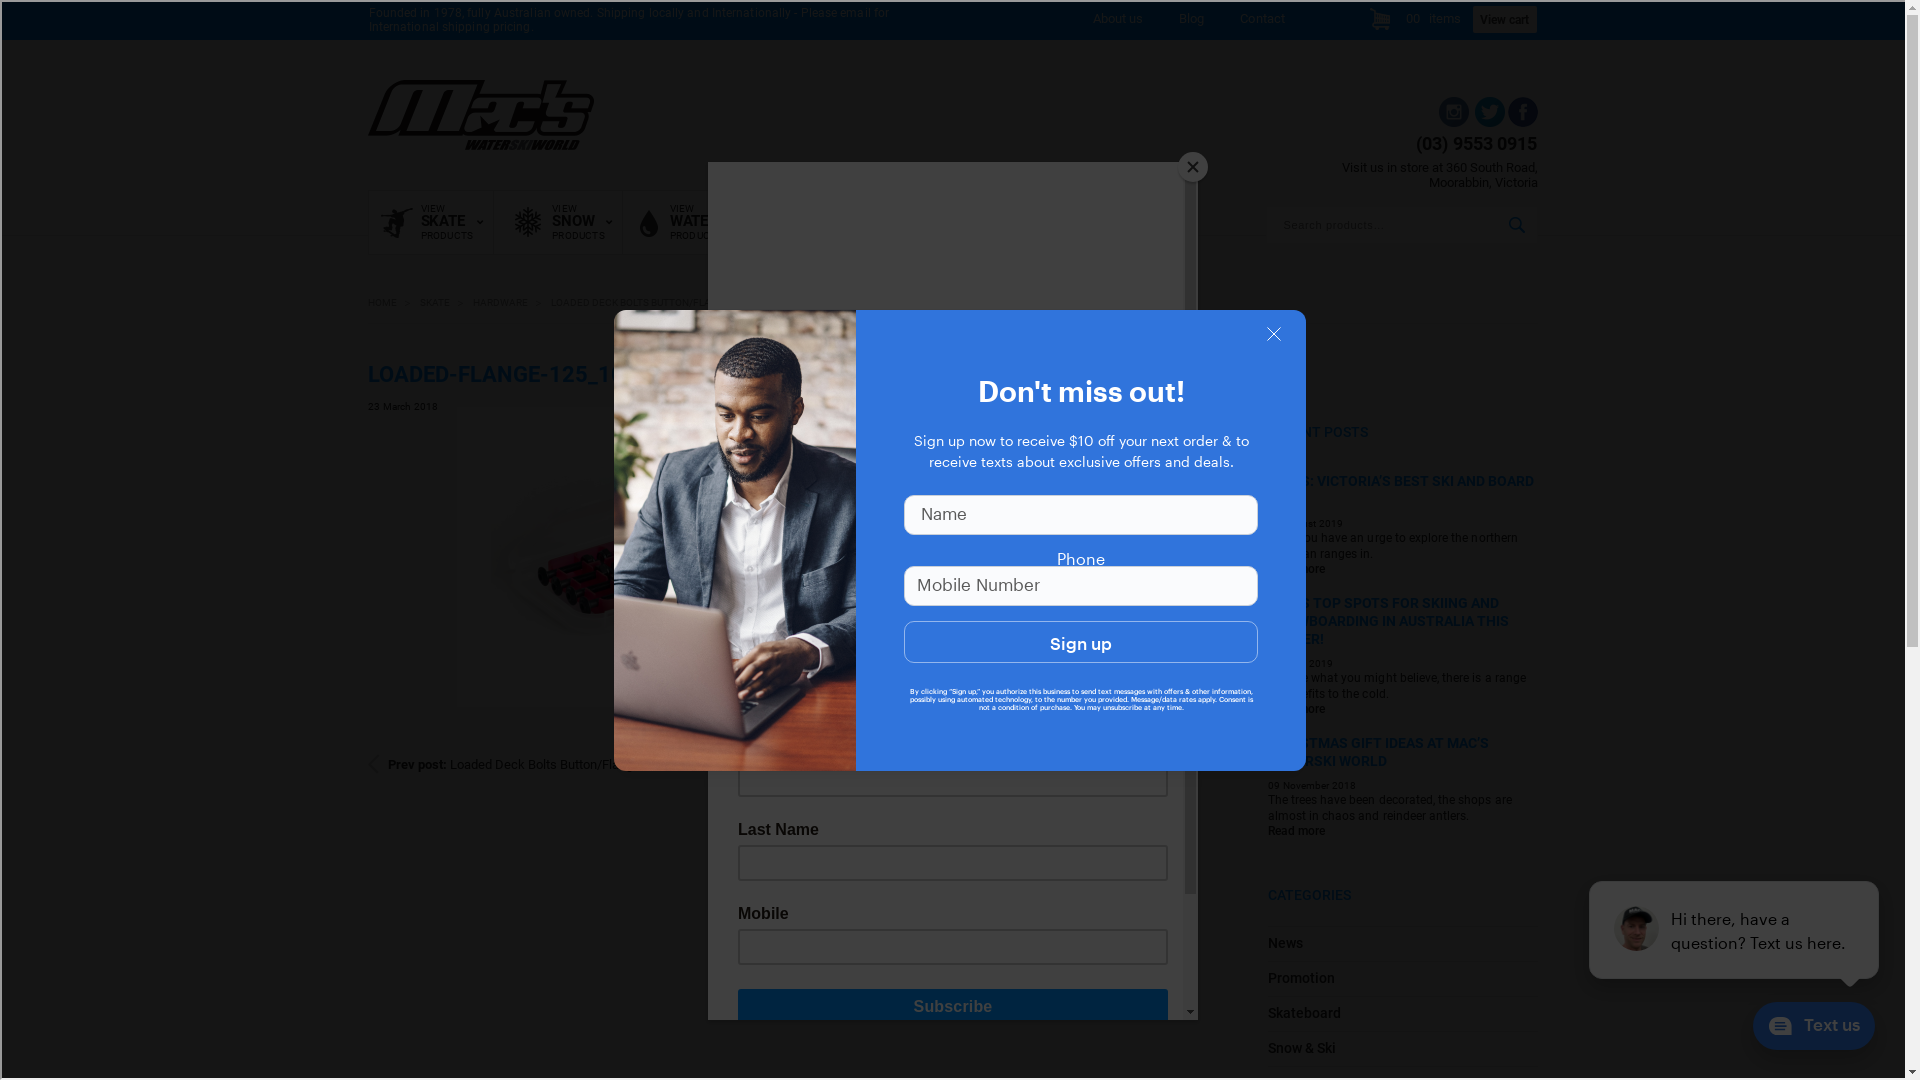  I want to click on News, so click(1286, 943).